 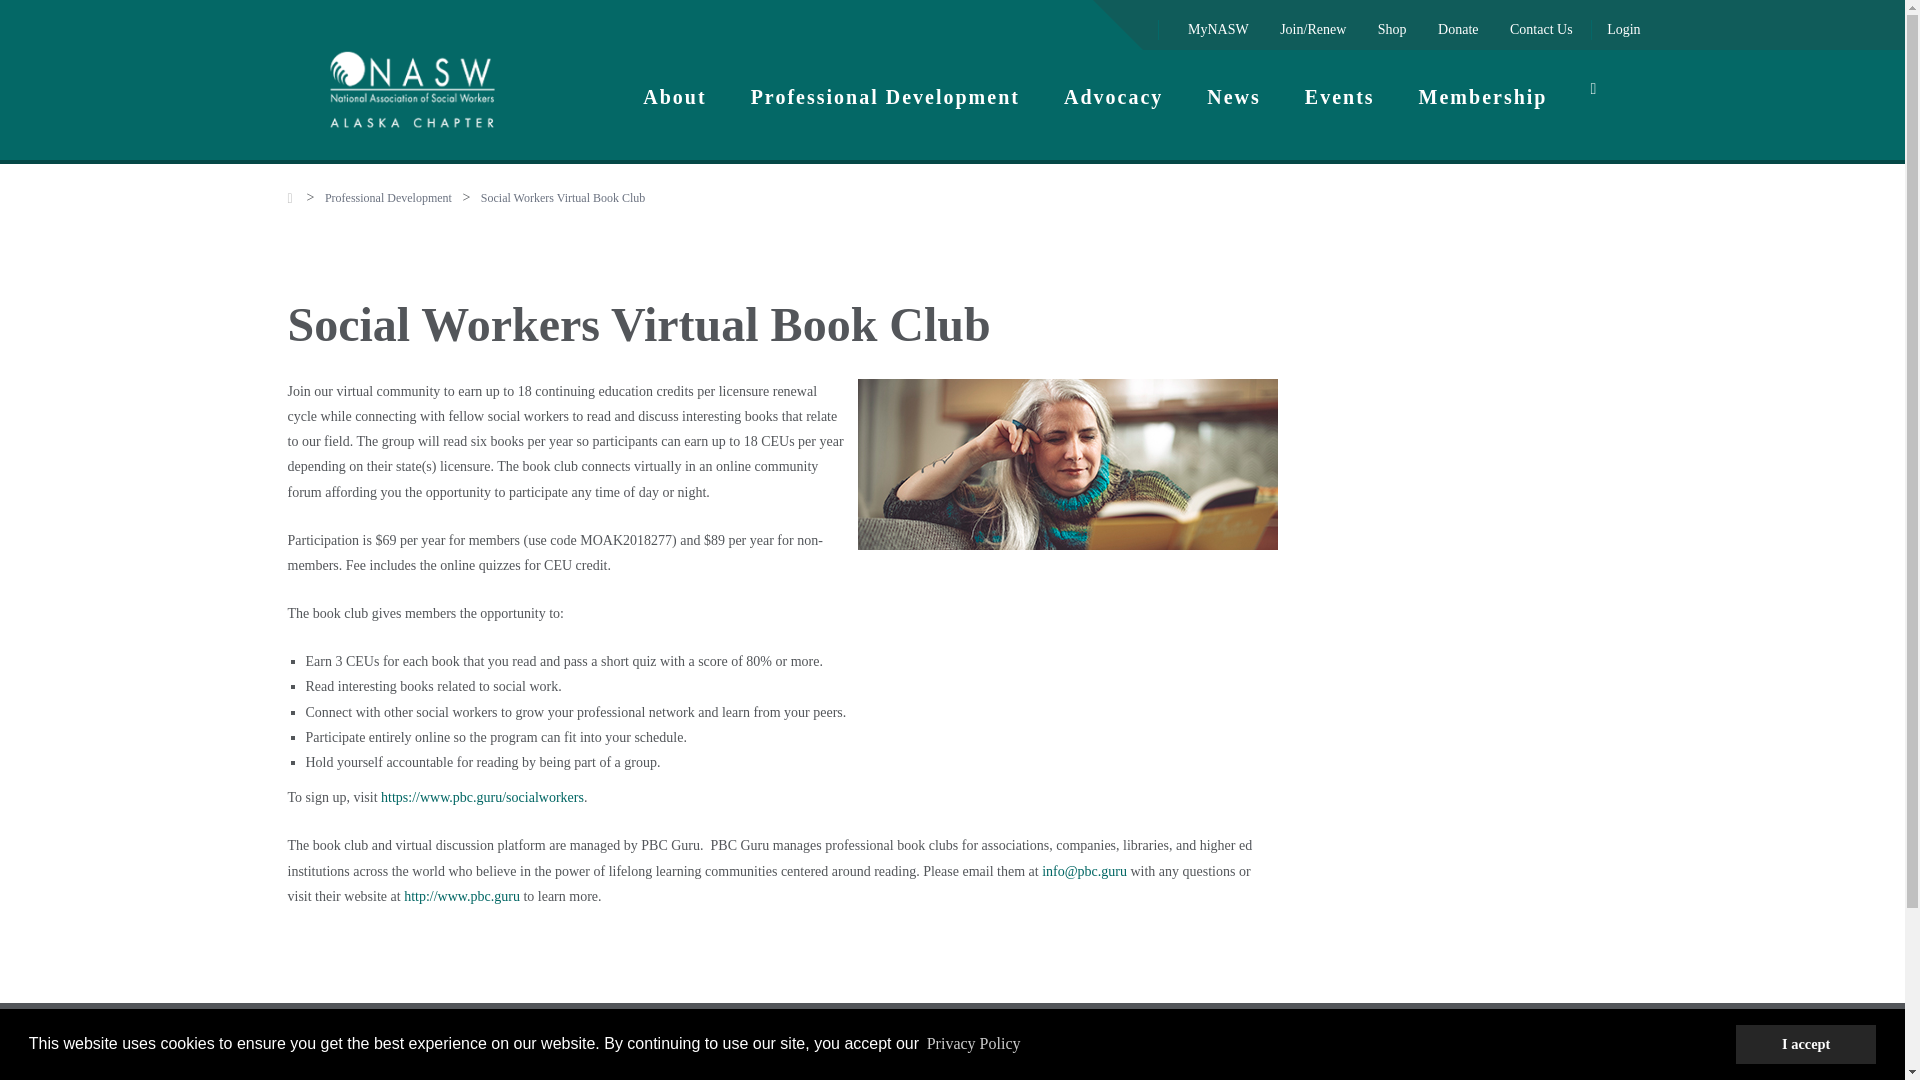 I want to click on Login, so click(x=1623, y=28).